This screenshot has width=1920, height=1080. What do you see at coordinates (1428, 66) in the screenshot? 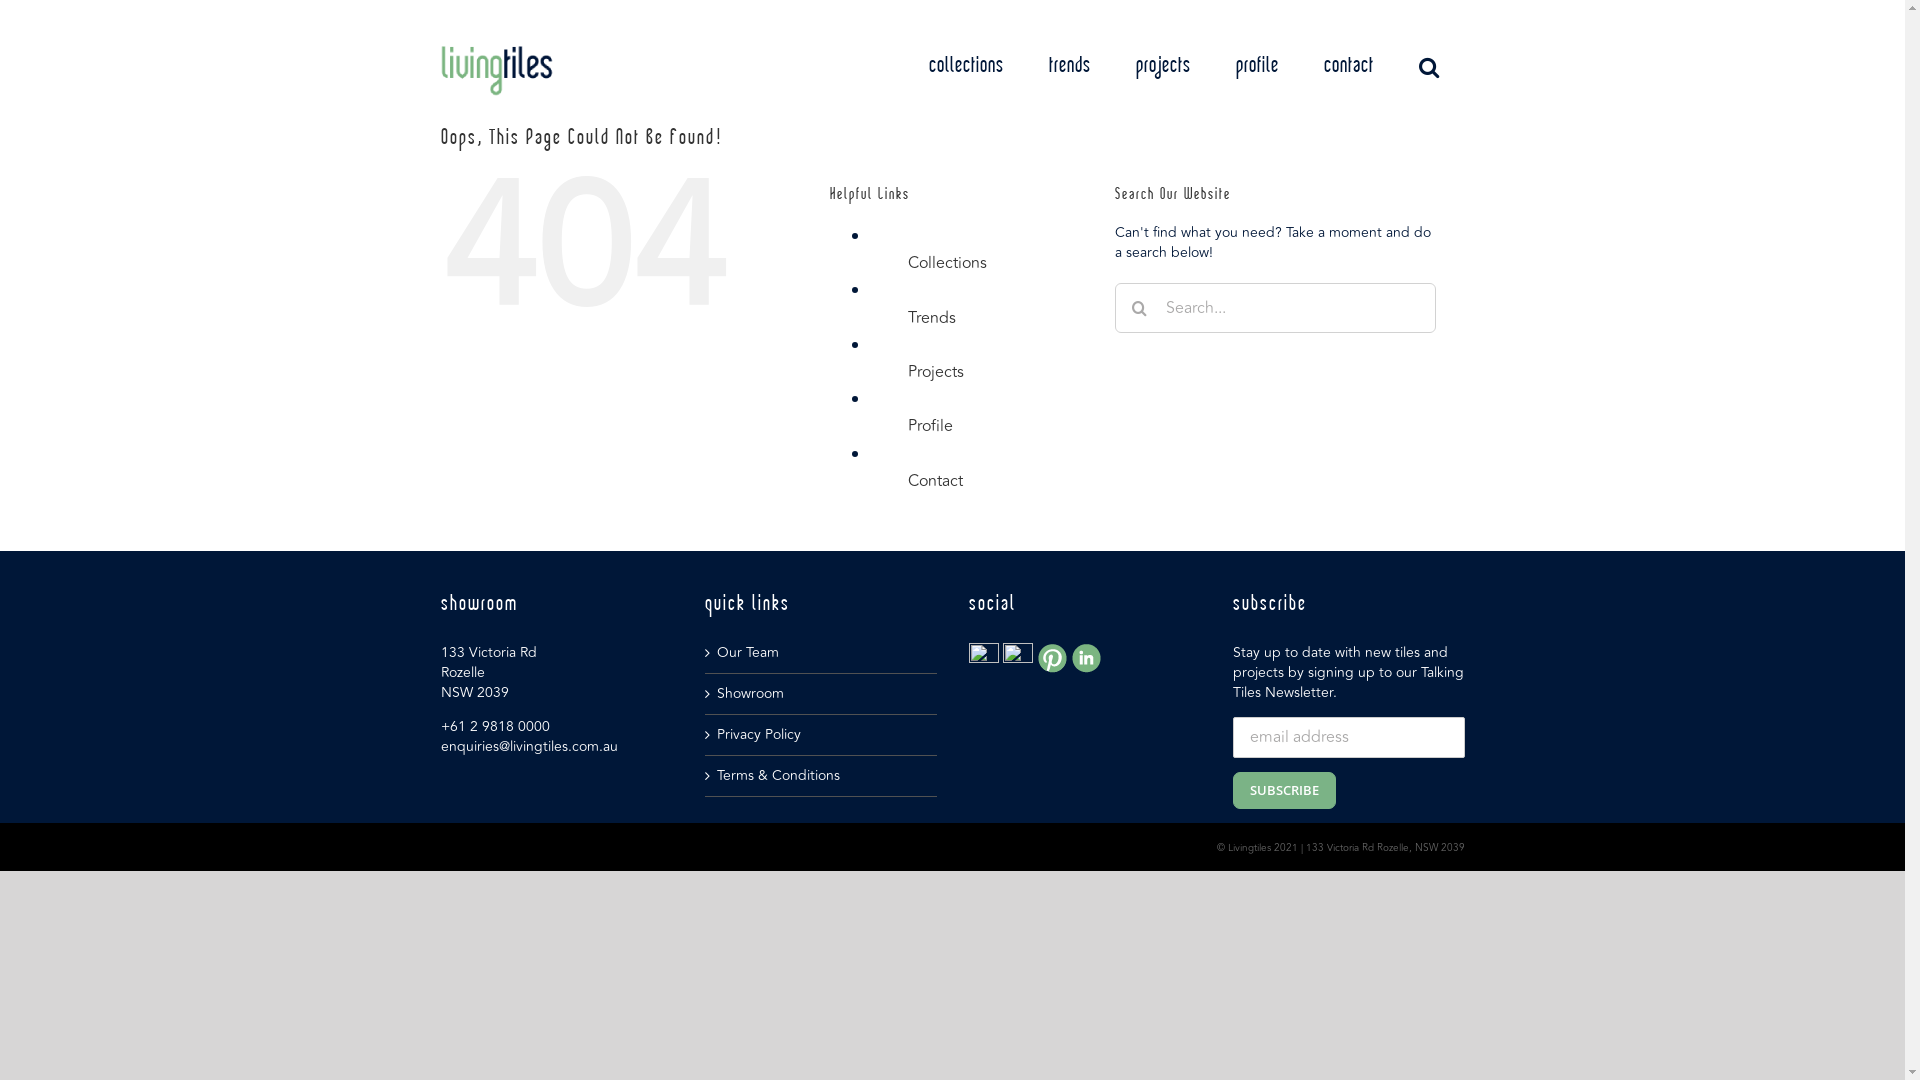
I see `Search` at bounding box center [1428, 66].